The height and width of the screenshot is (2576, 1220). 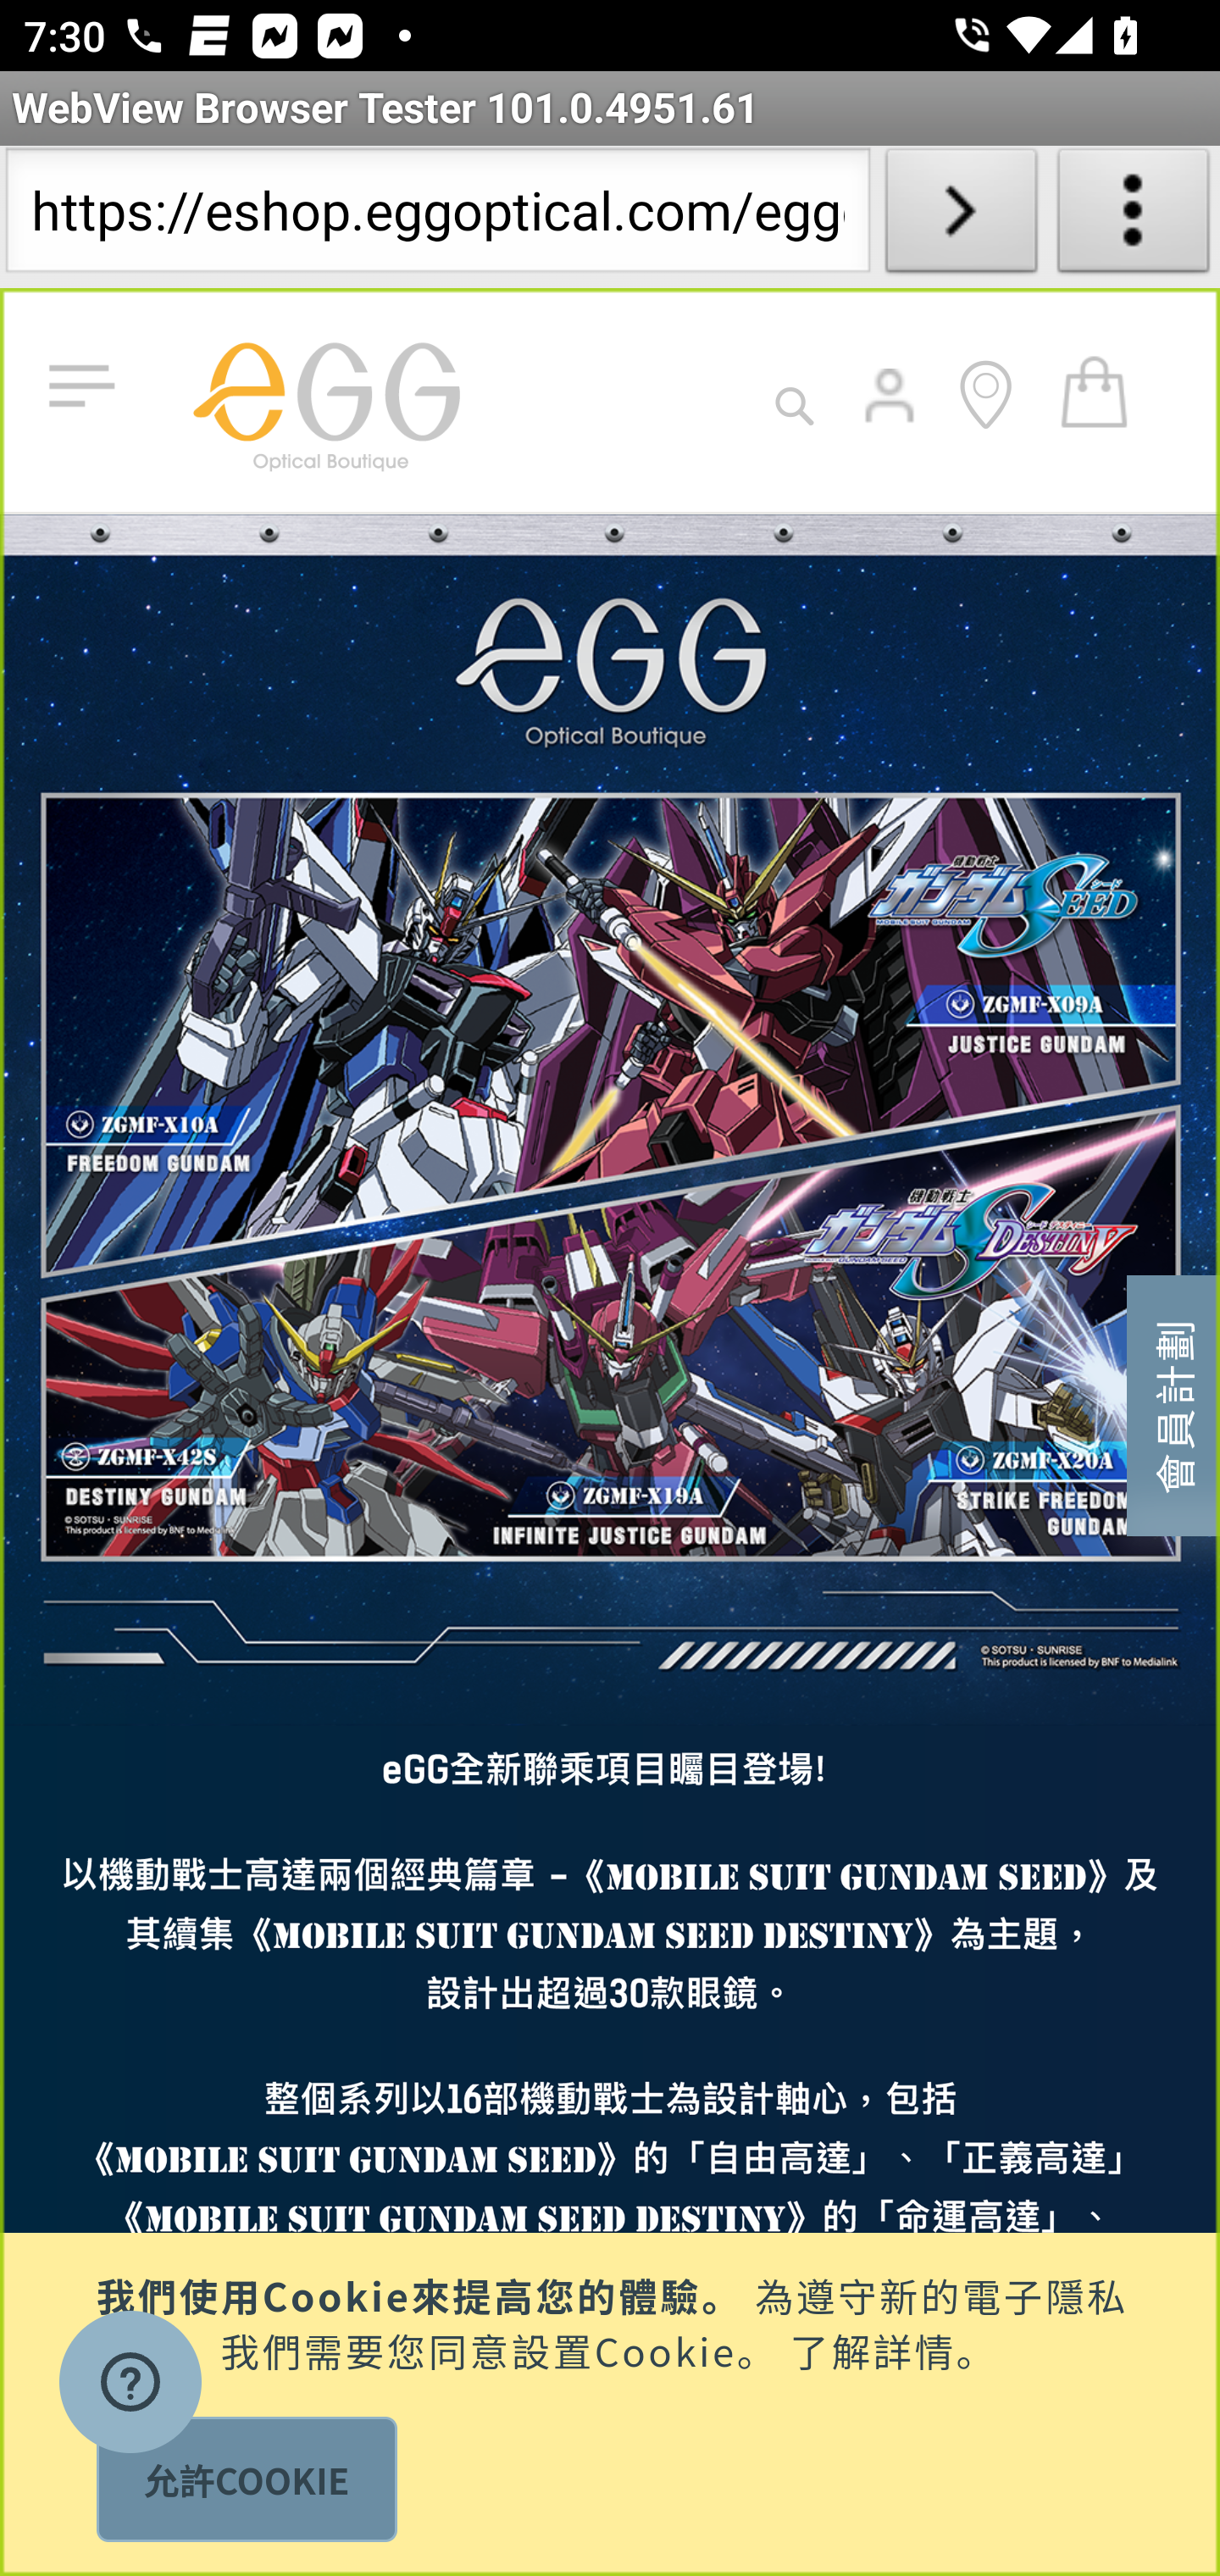 What do you see at coordinates (88, 387) in the screenshot?
I see `切換導航` at bounding box center [88, 387].